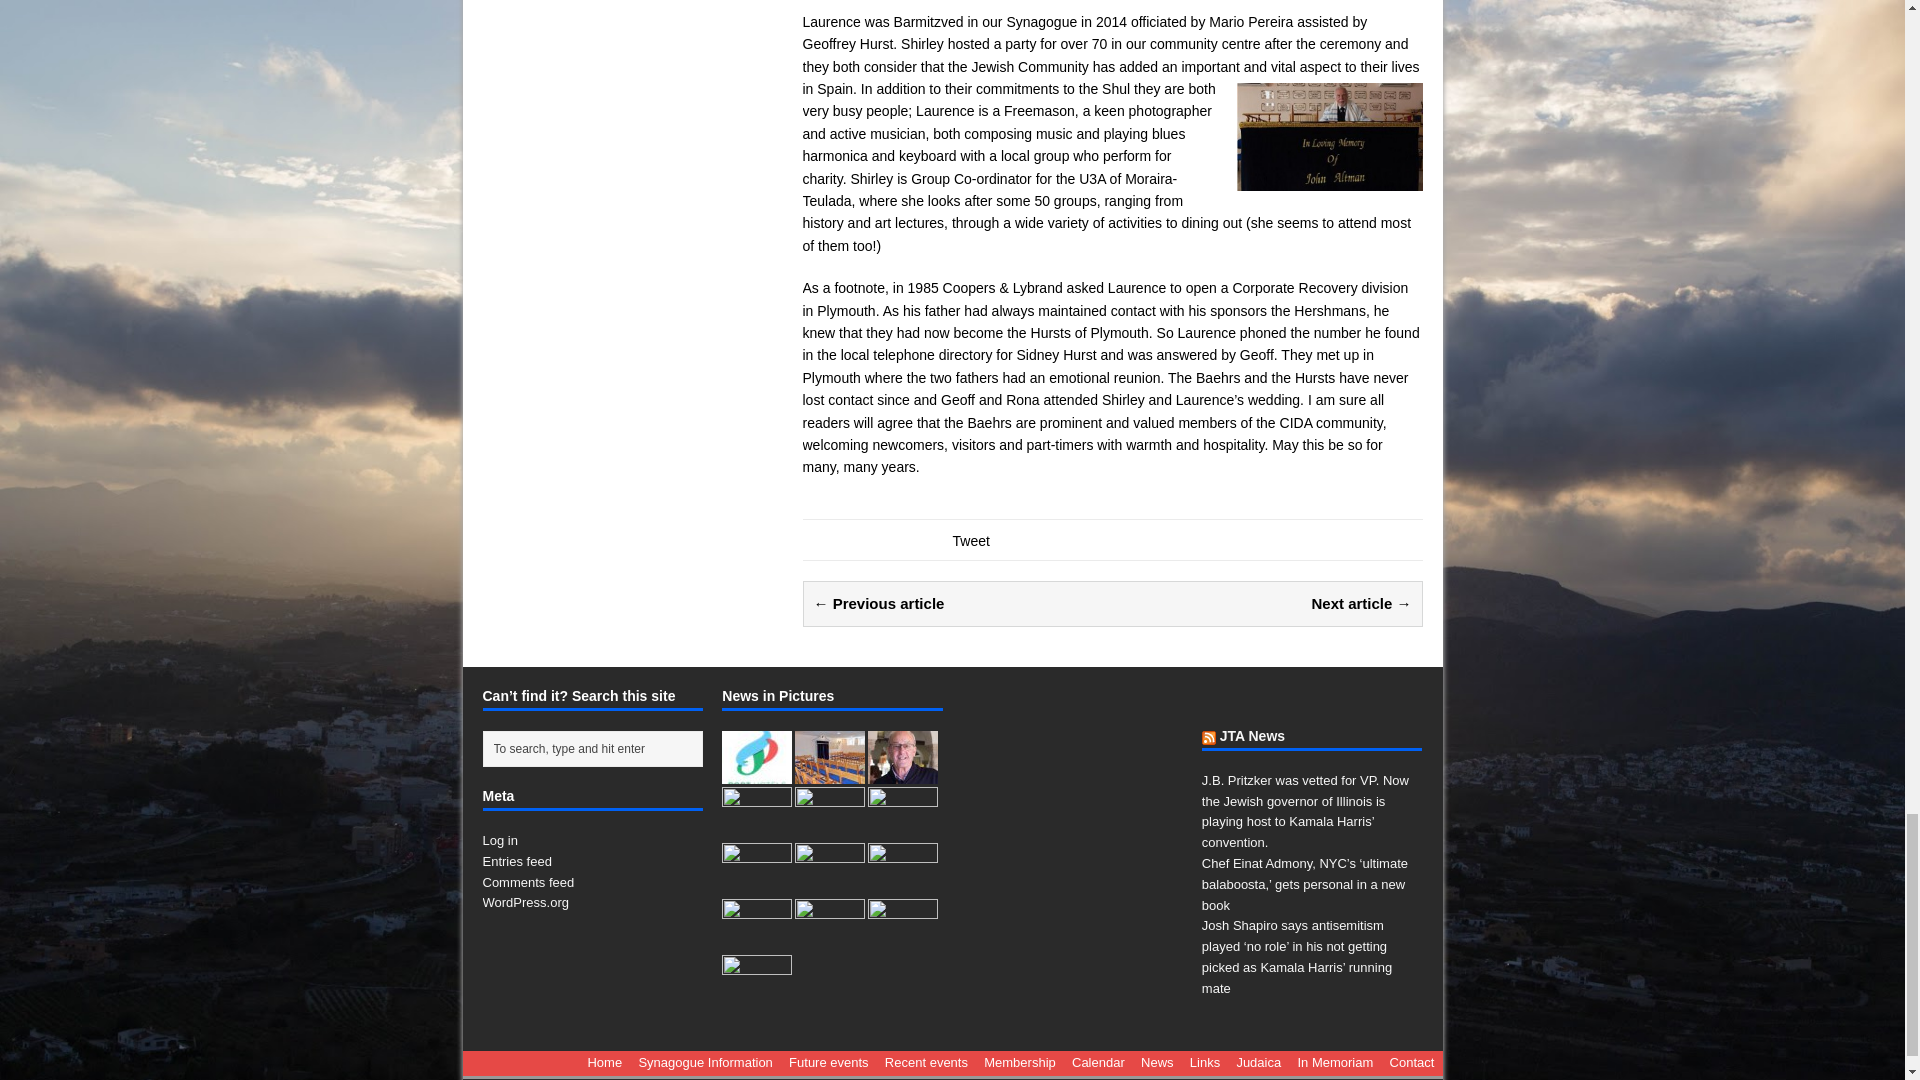  I want to click on Past Events, so click(756, 828).